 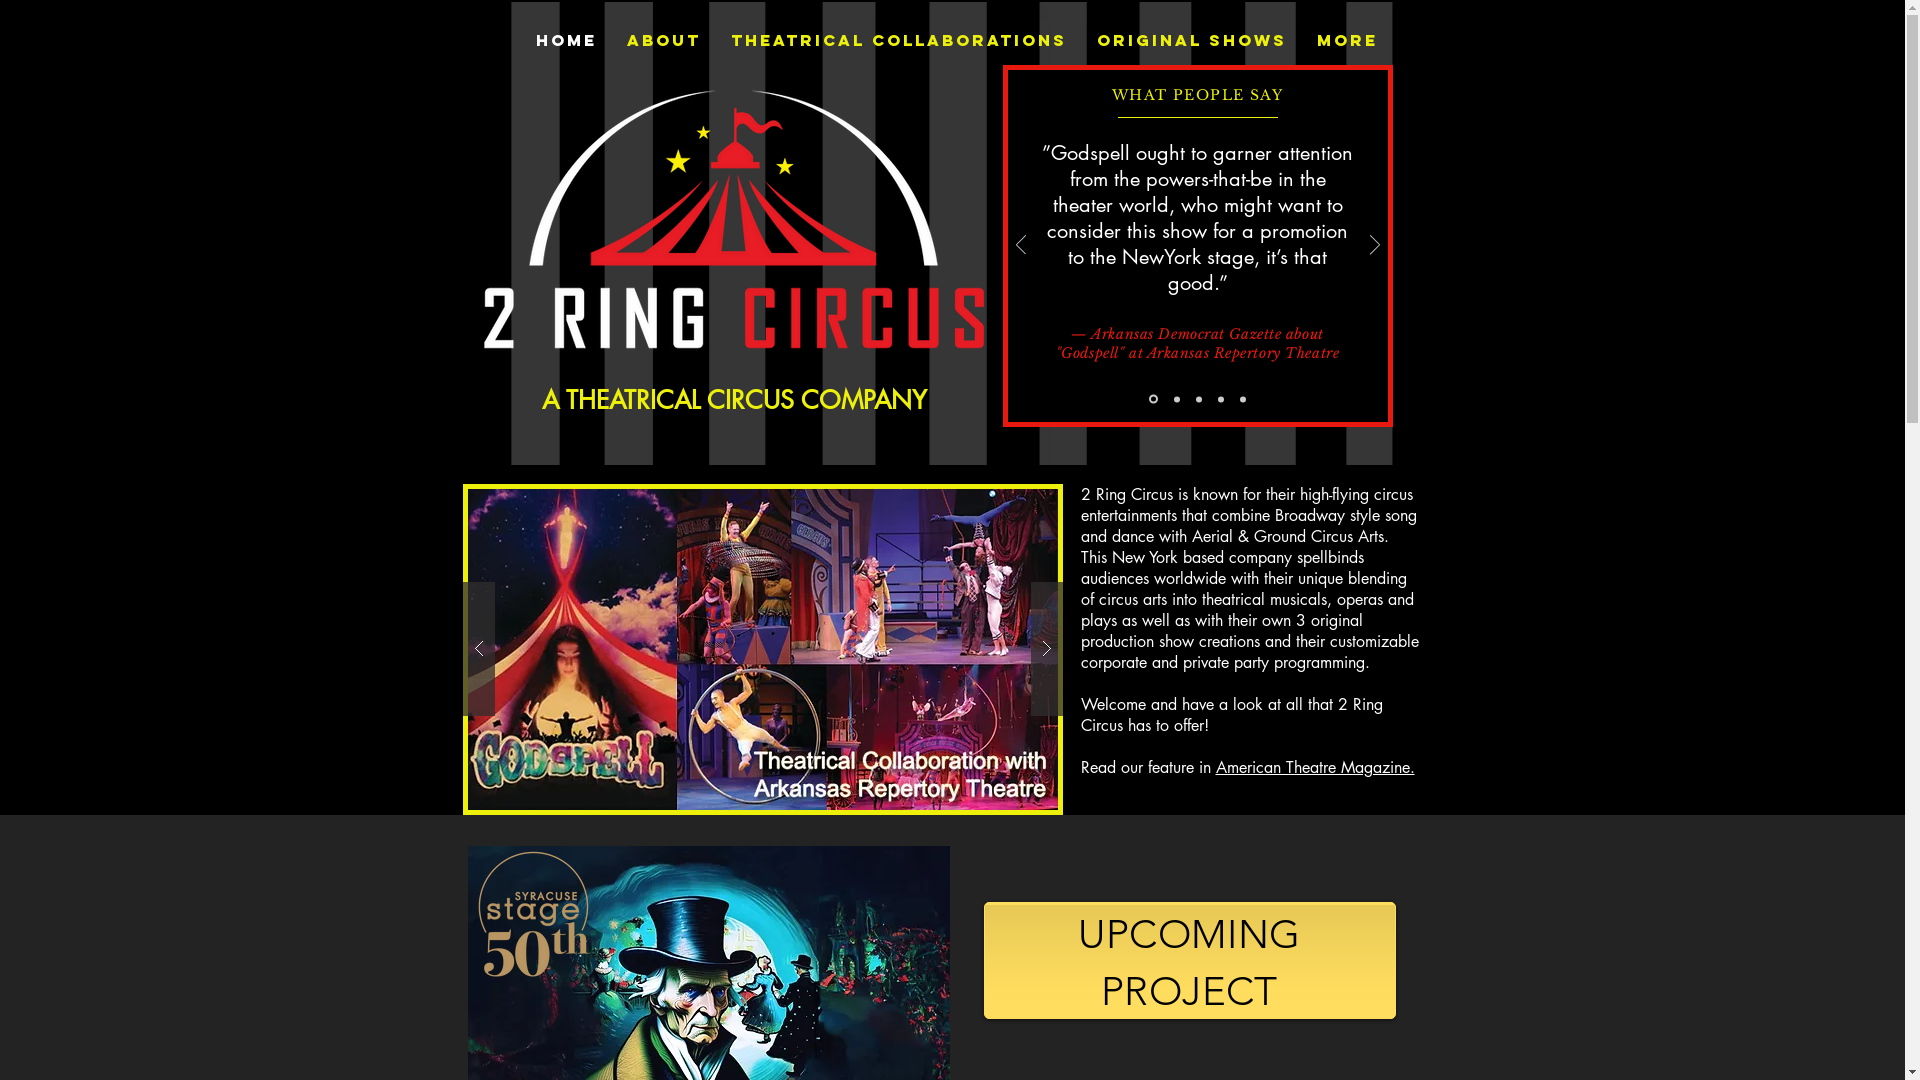 I want to click on ORIGINAL SHOWS, so click(x=1192, y=40).